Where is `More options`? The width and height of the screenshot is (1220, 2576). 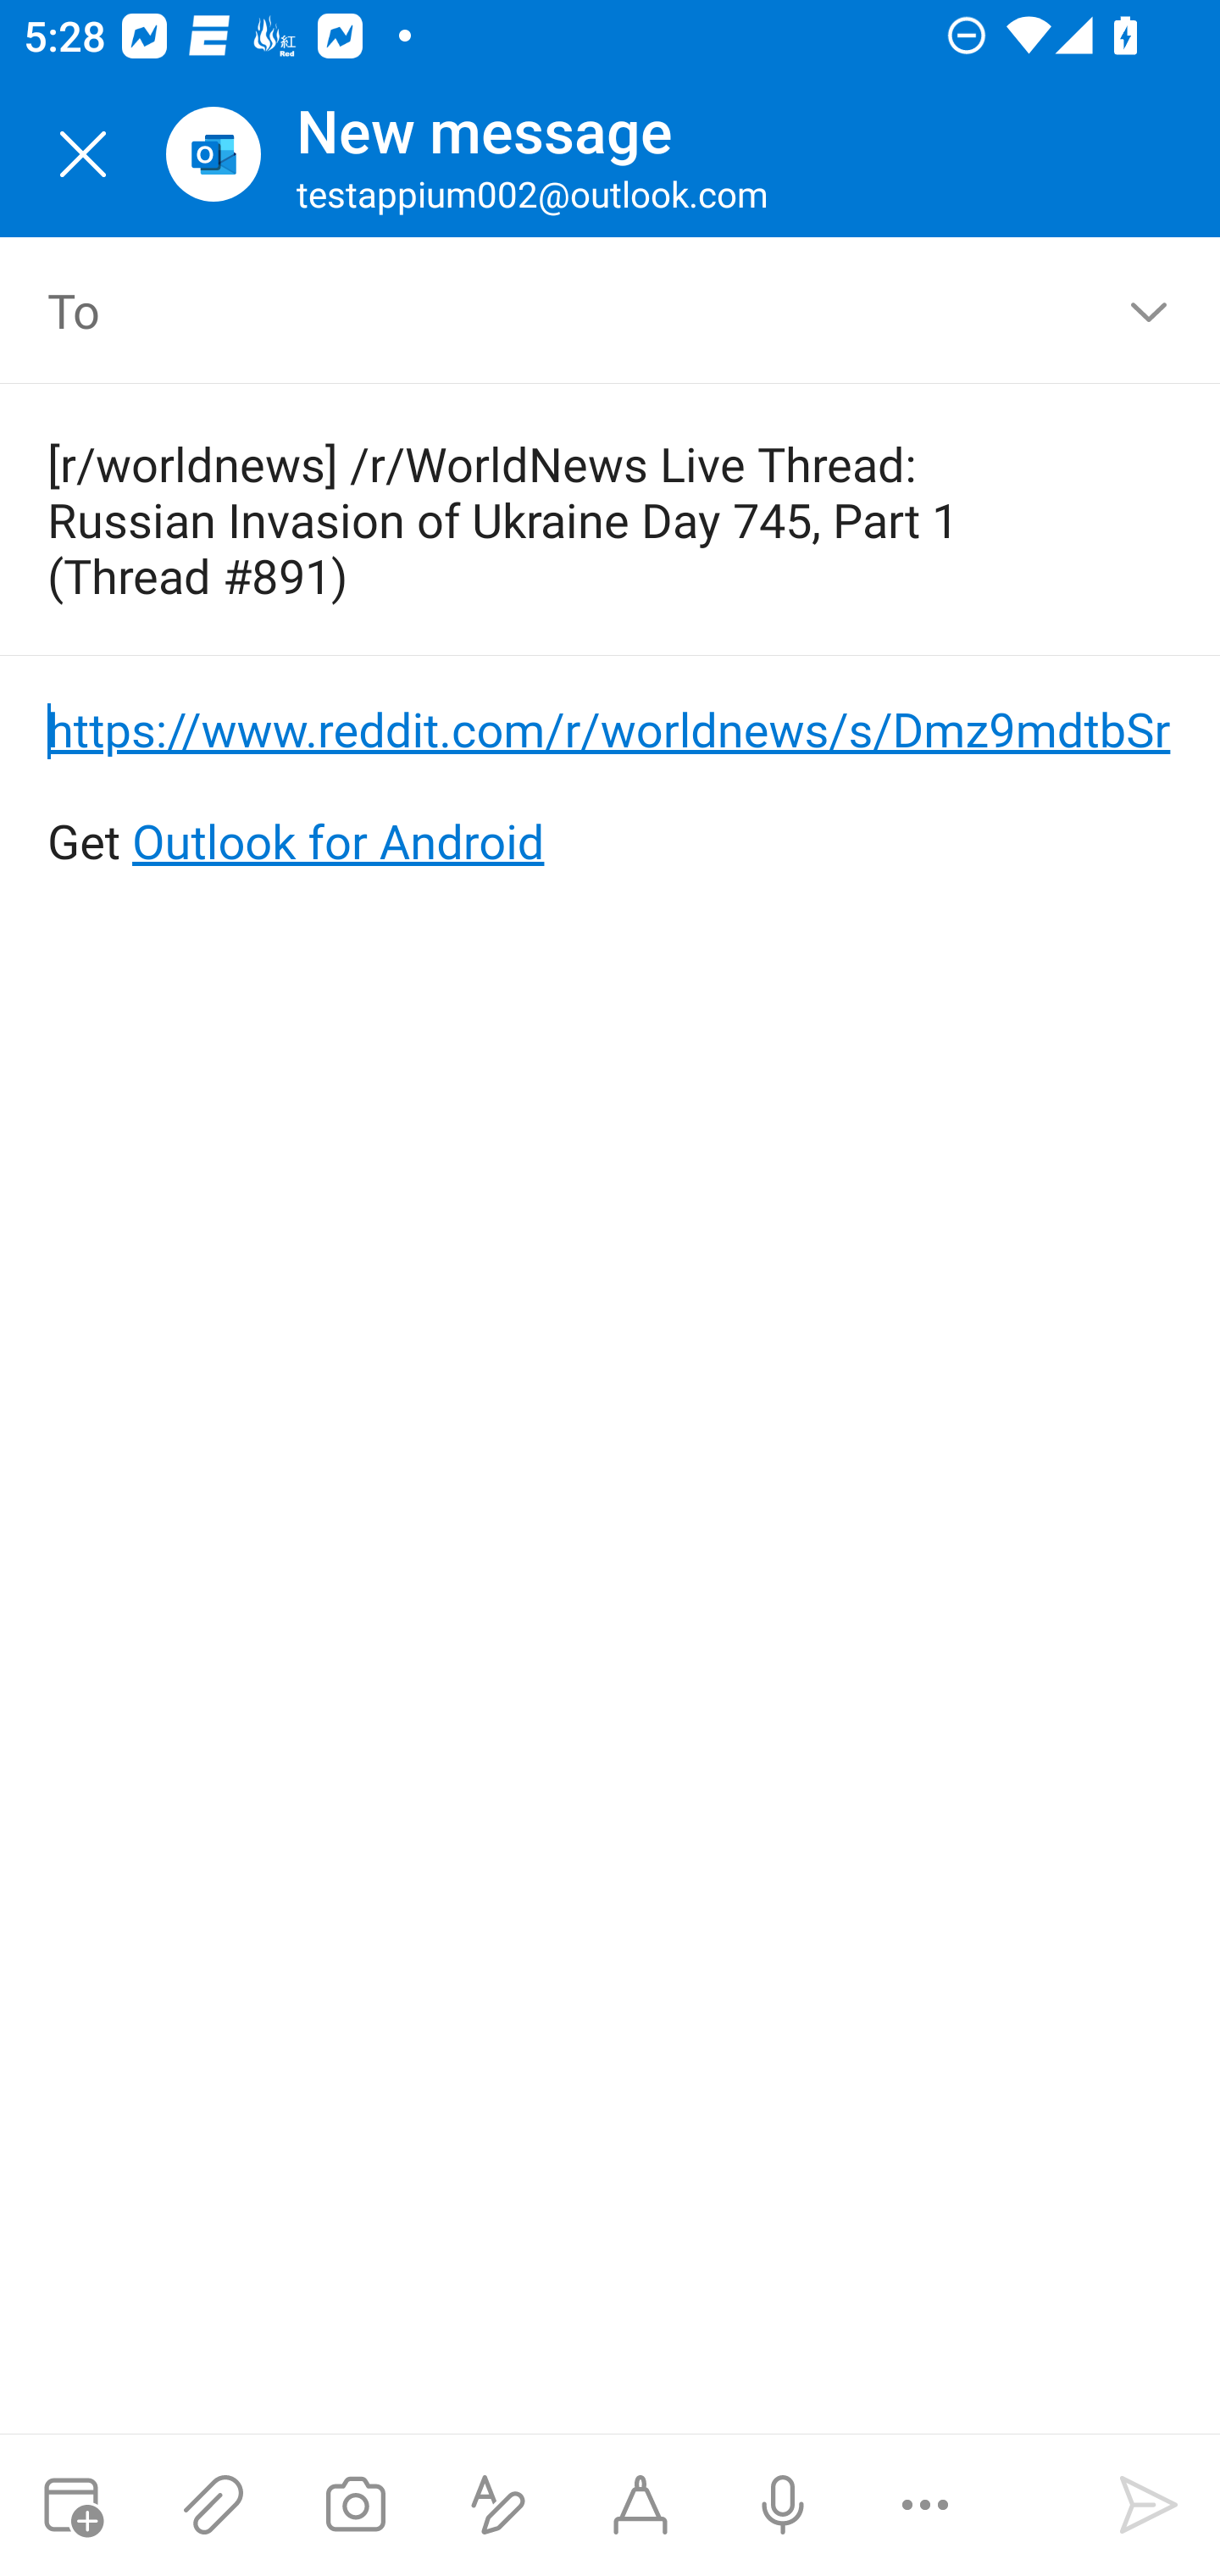
More options is located at coordinates (925, 2505).